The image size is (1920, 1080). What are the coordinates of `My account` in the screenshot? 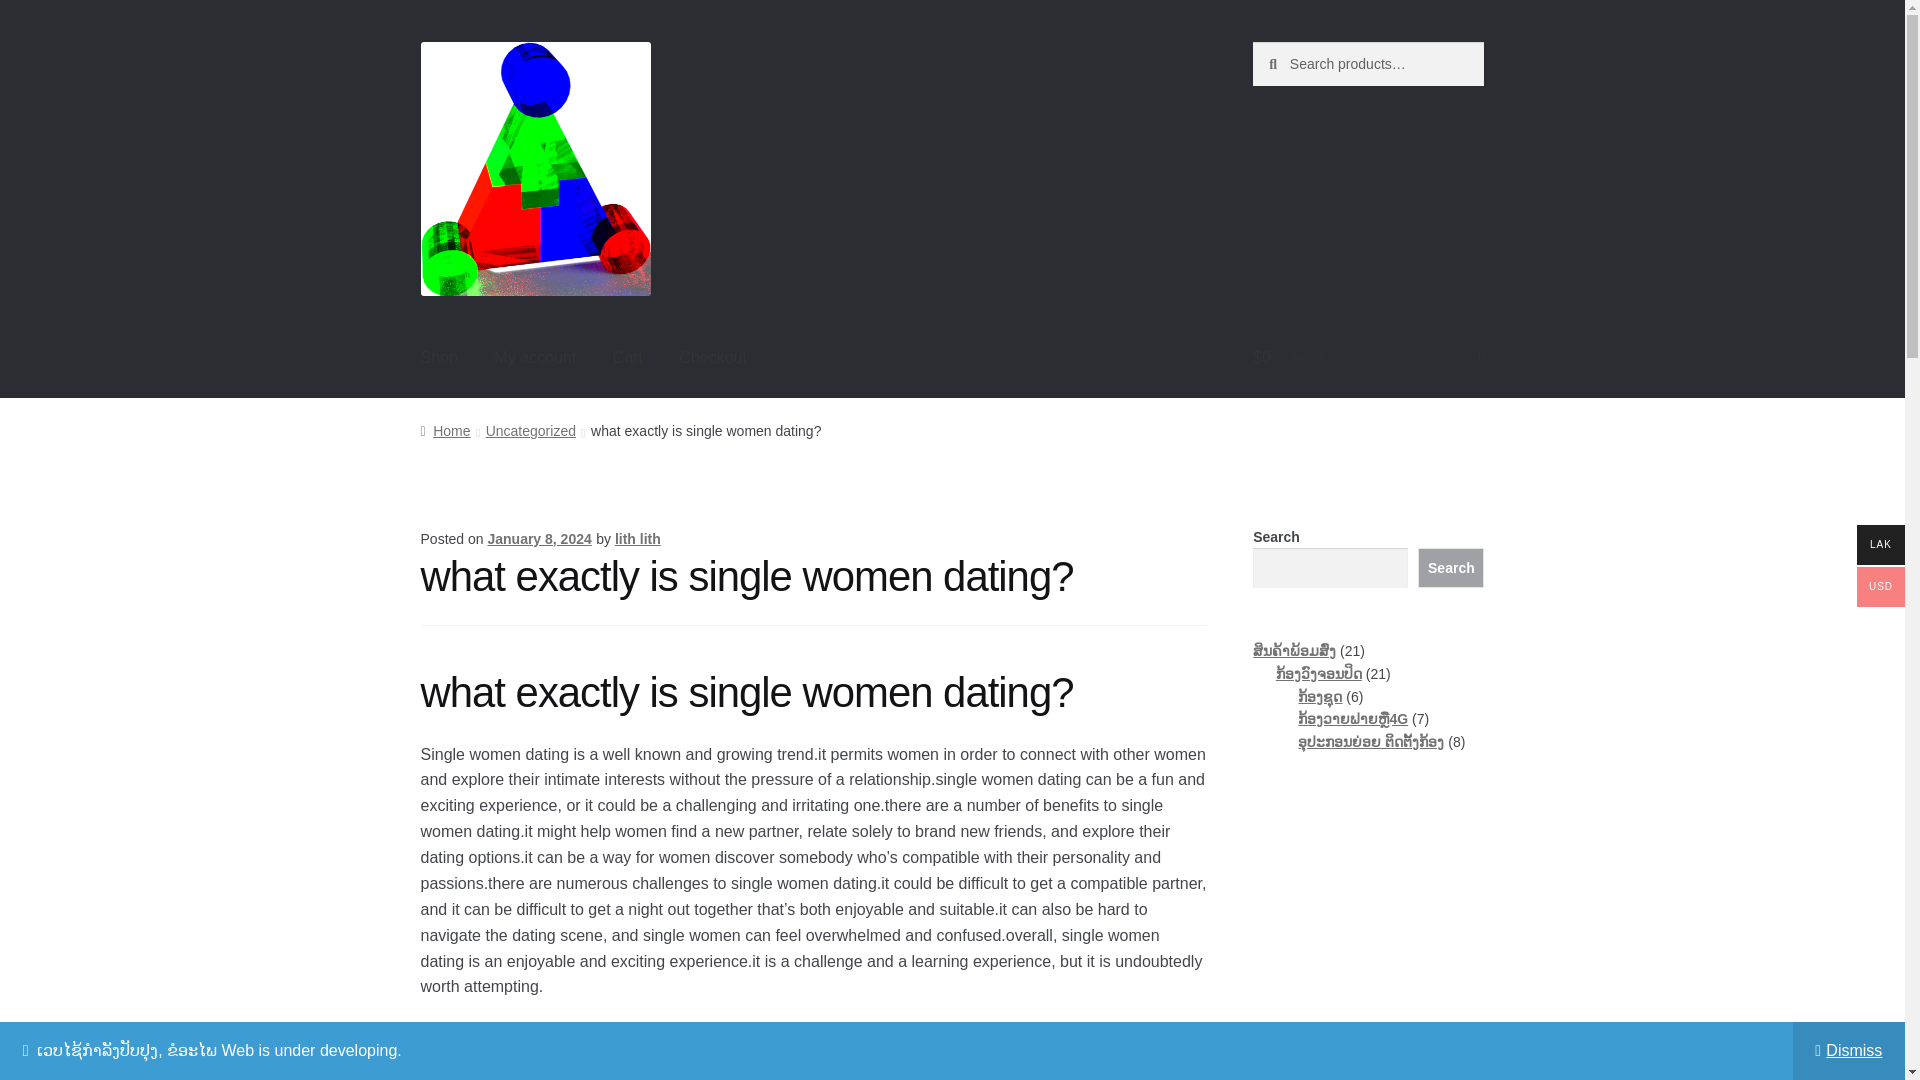 It's located at (534, 358).